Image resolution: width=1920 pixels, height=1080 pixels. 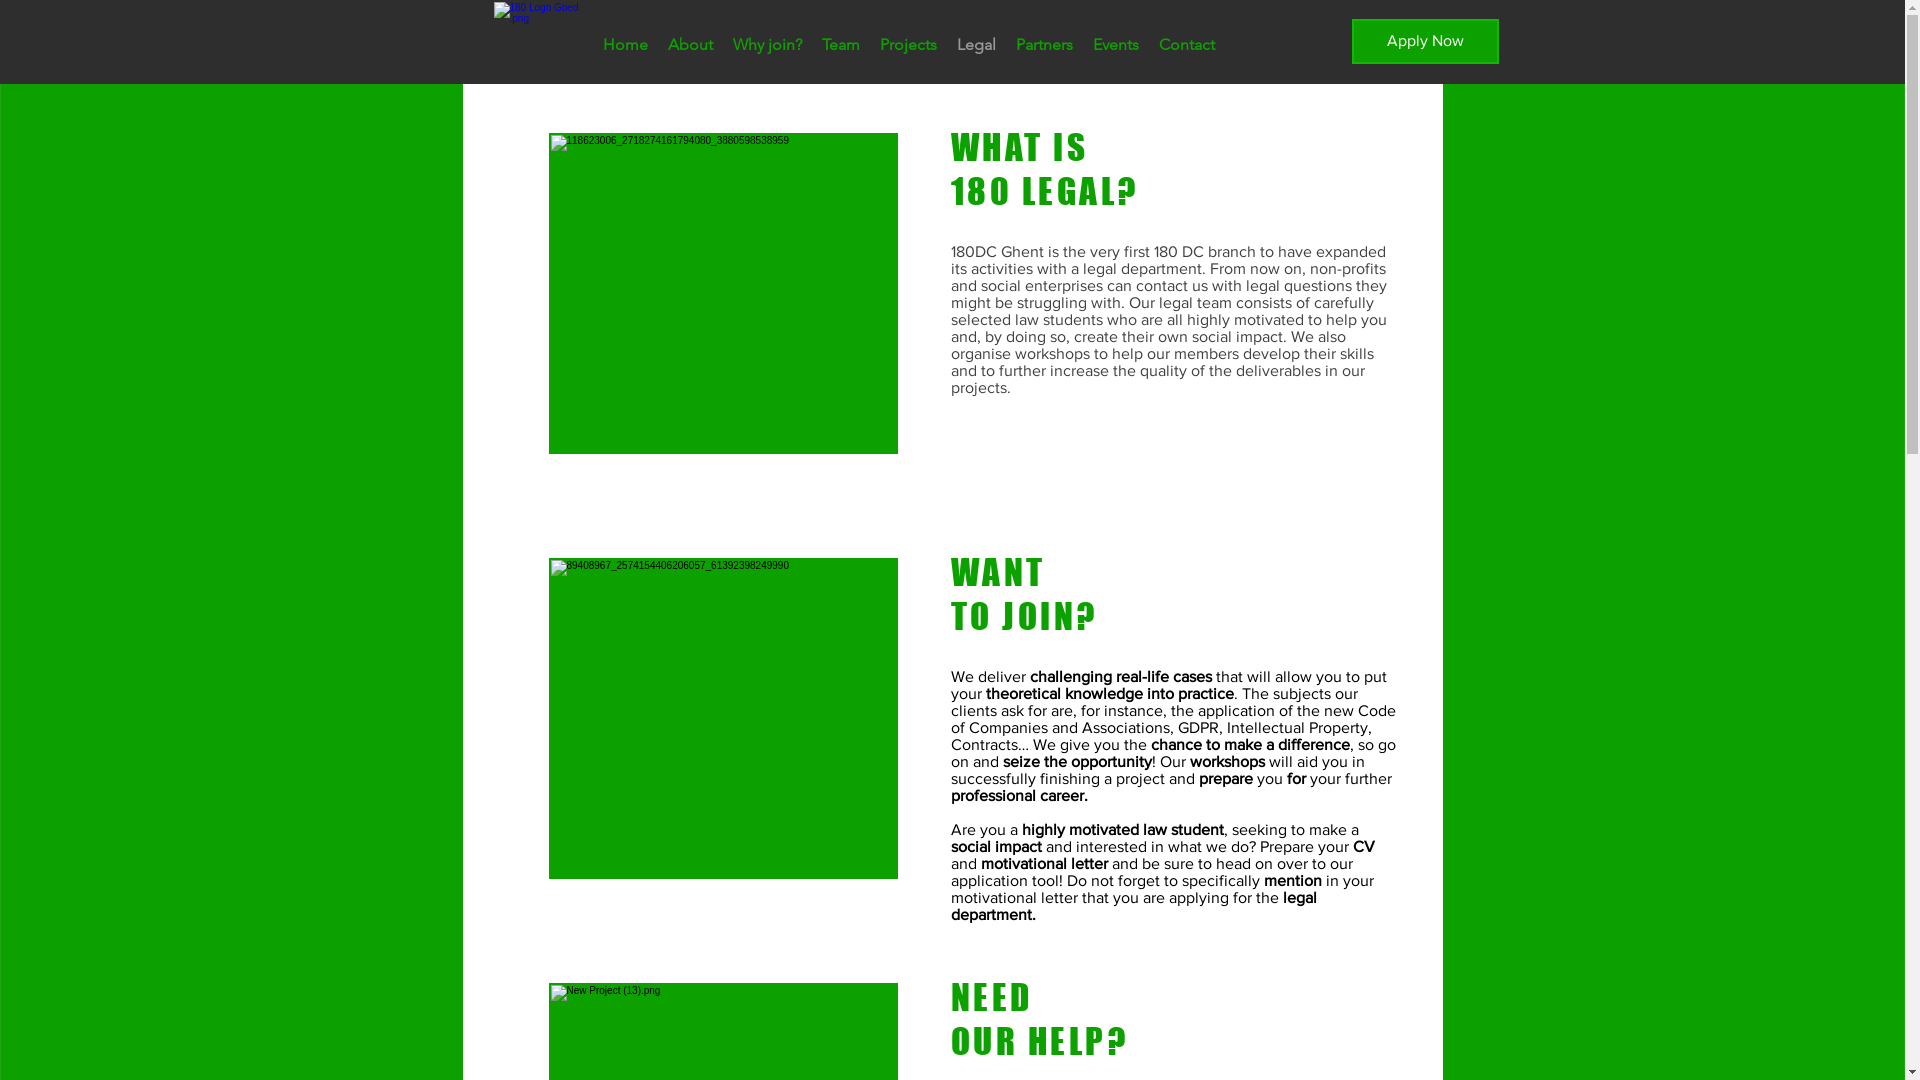 I want to click on Events, so click(x=1115, y=45).